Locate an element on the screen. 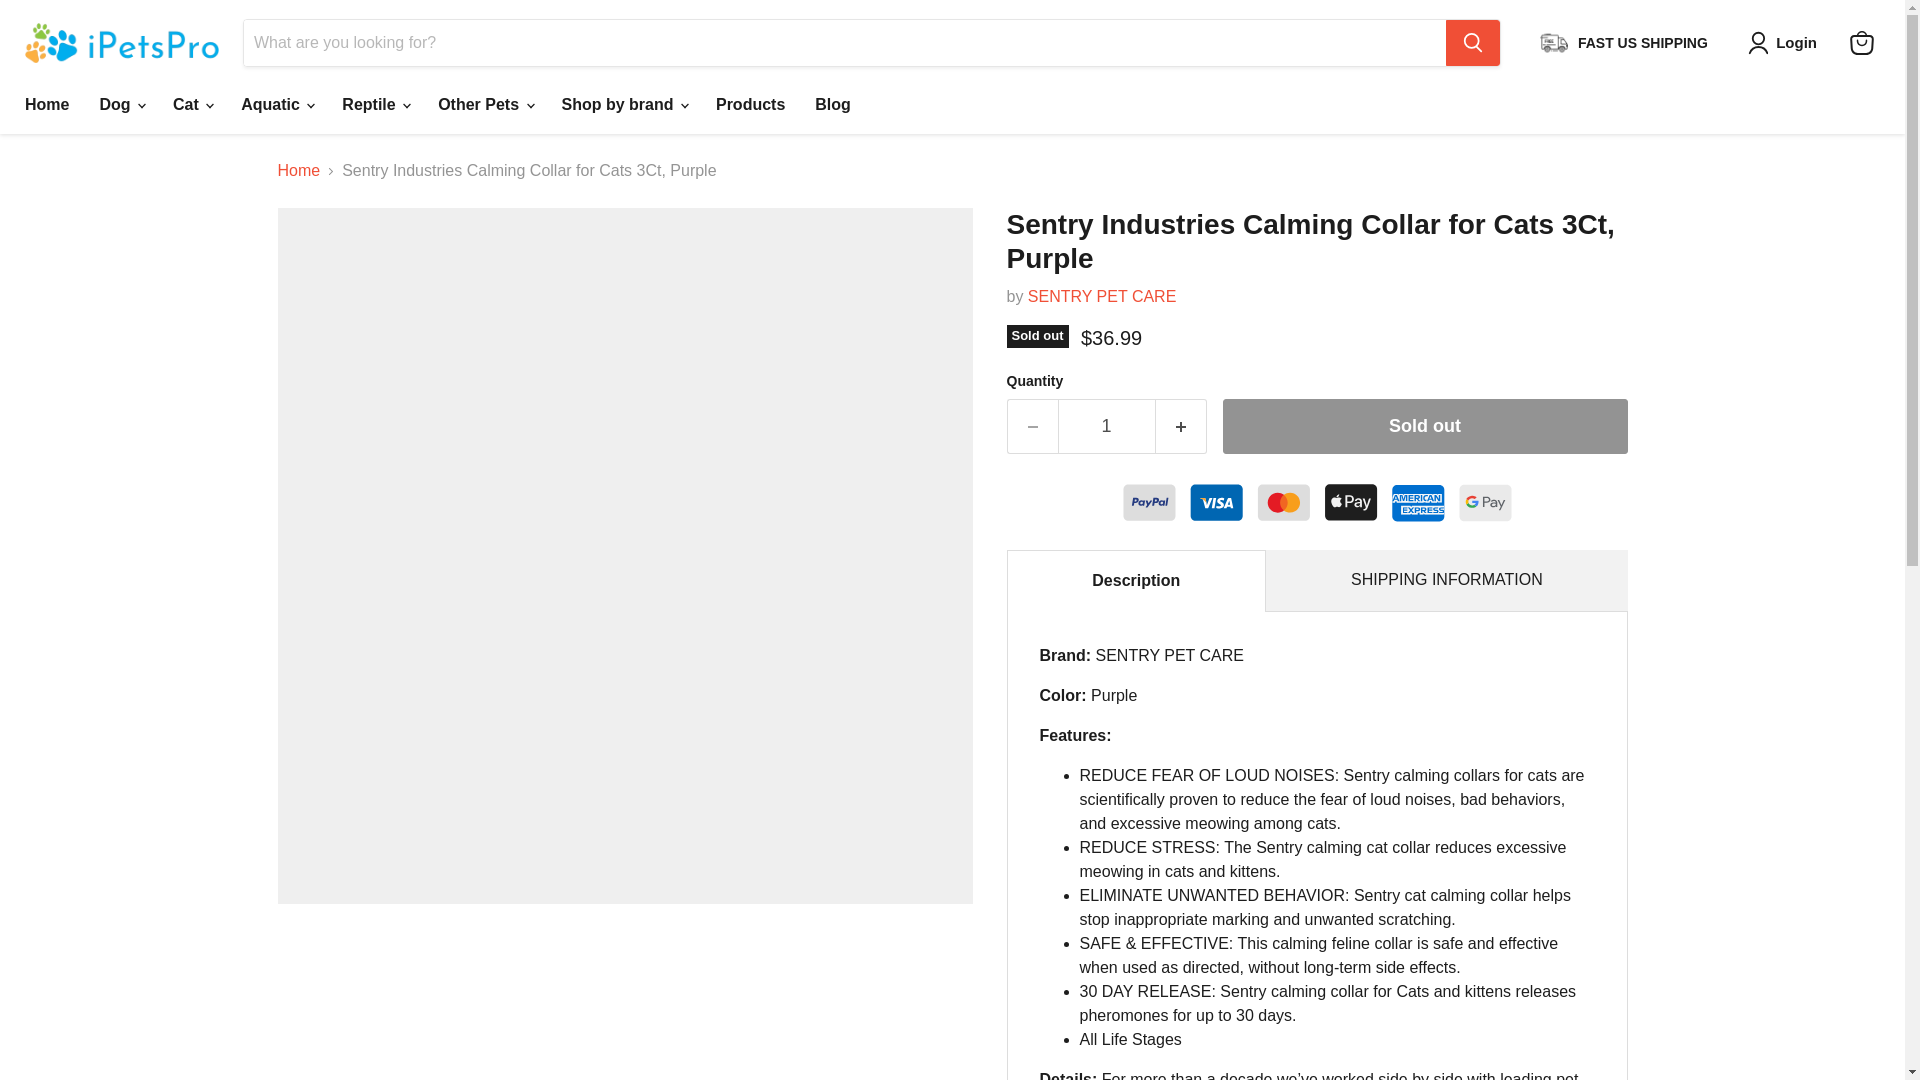 Image resolution: width=1920 pixels, height=1080 pixels. View cart is located at coordinates (1861, 42).